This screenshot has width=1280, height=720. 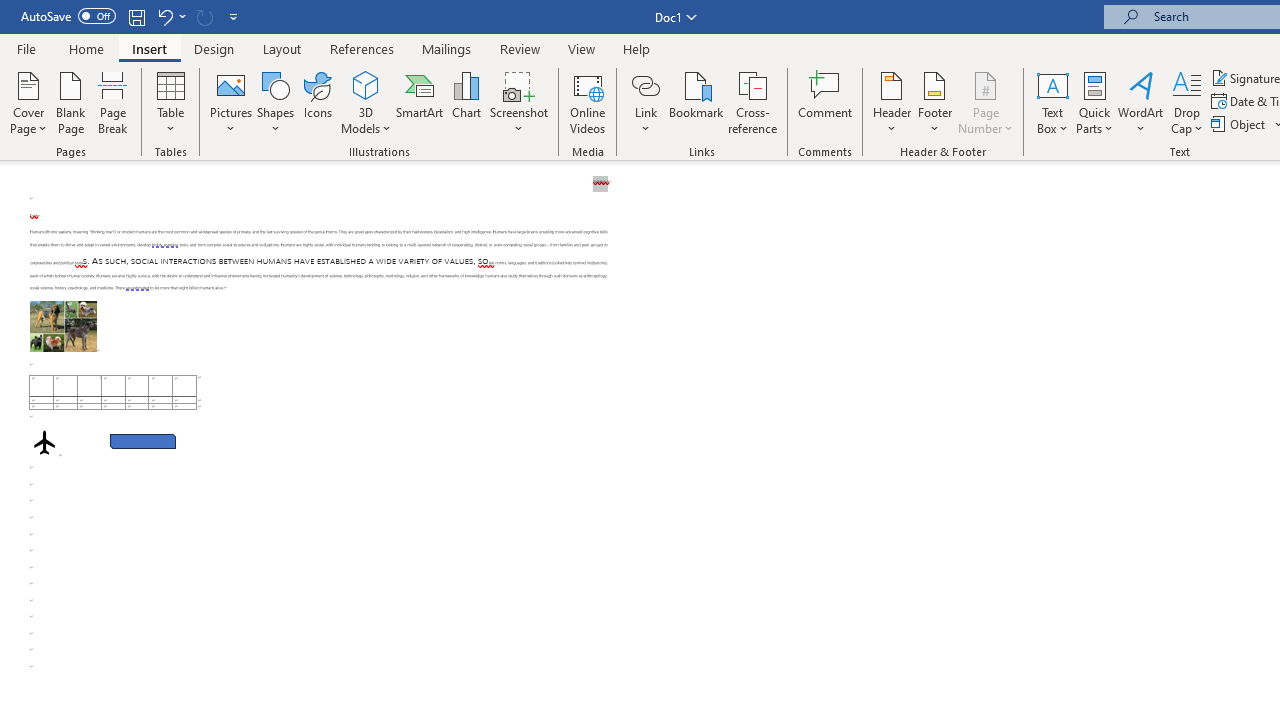 What do you see at coordinates (150, 48) in the screenshot?
I see `Insert` at bounding box center [150, 48].